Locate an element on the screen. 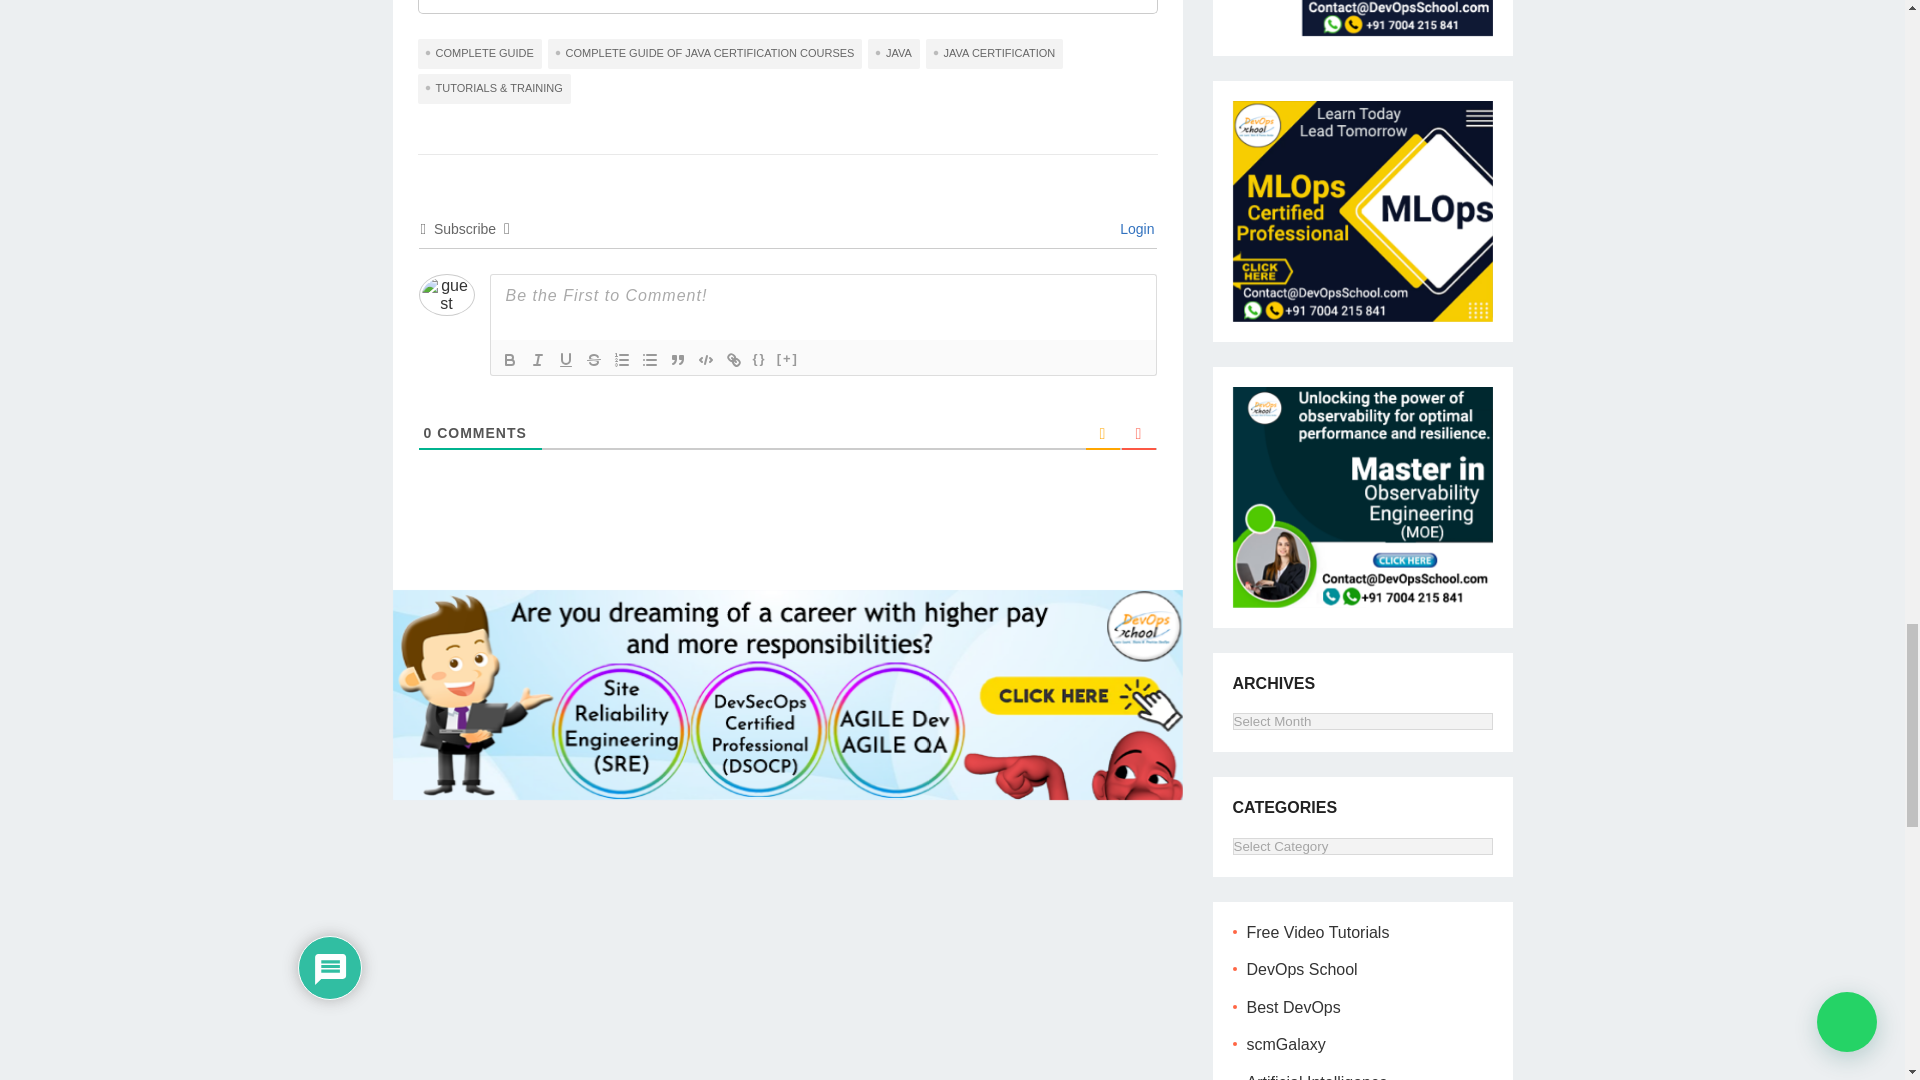 The height and width of the screenshot is (1080, 1920). COMPLETE GUIDE is located at coordinates (480, 54).